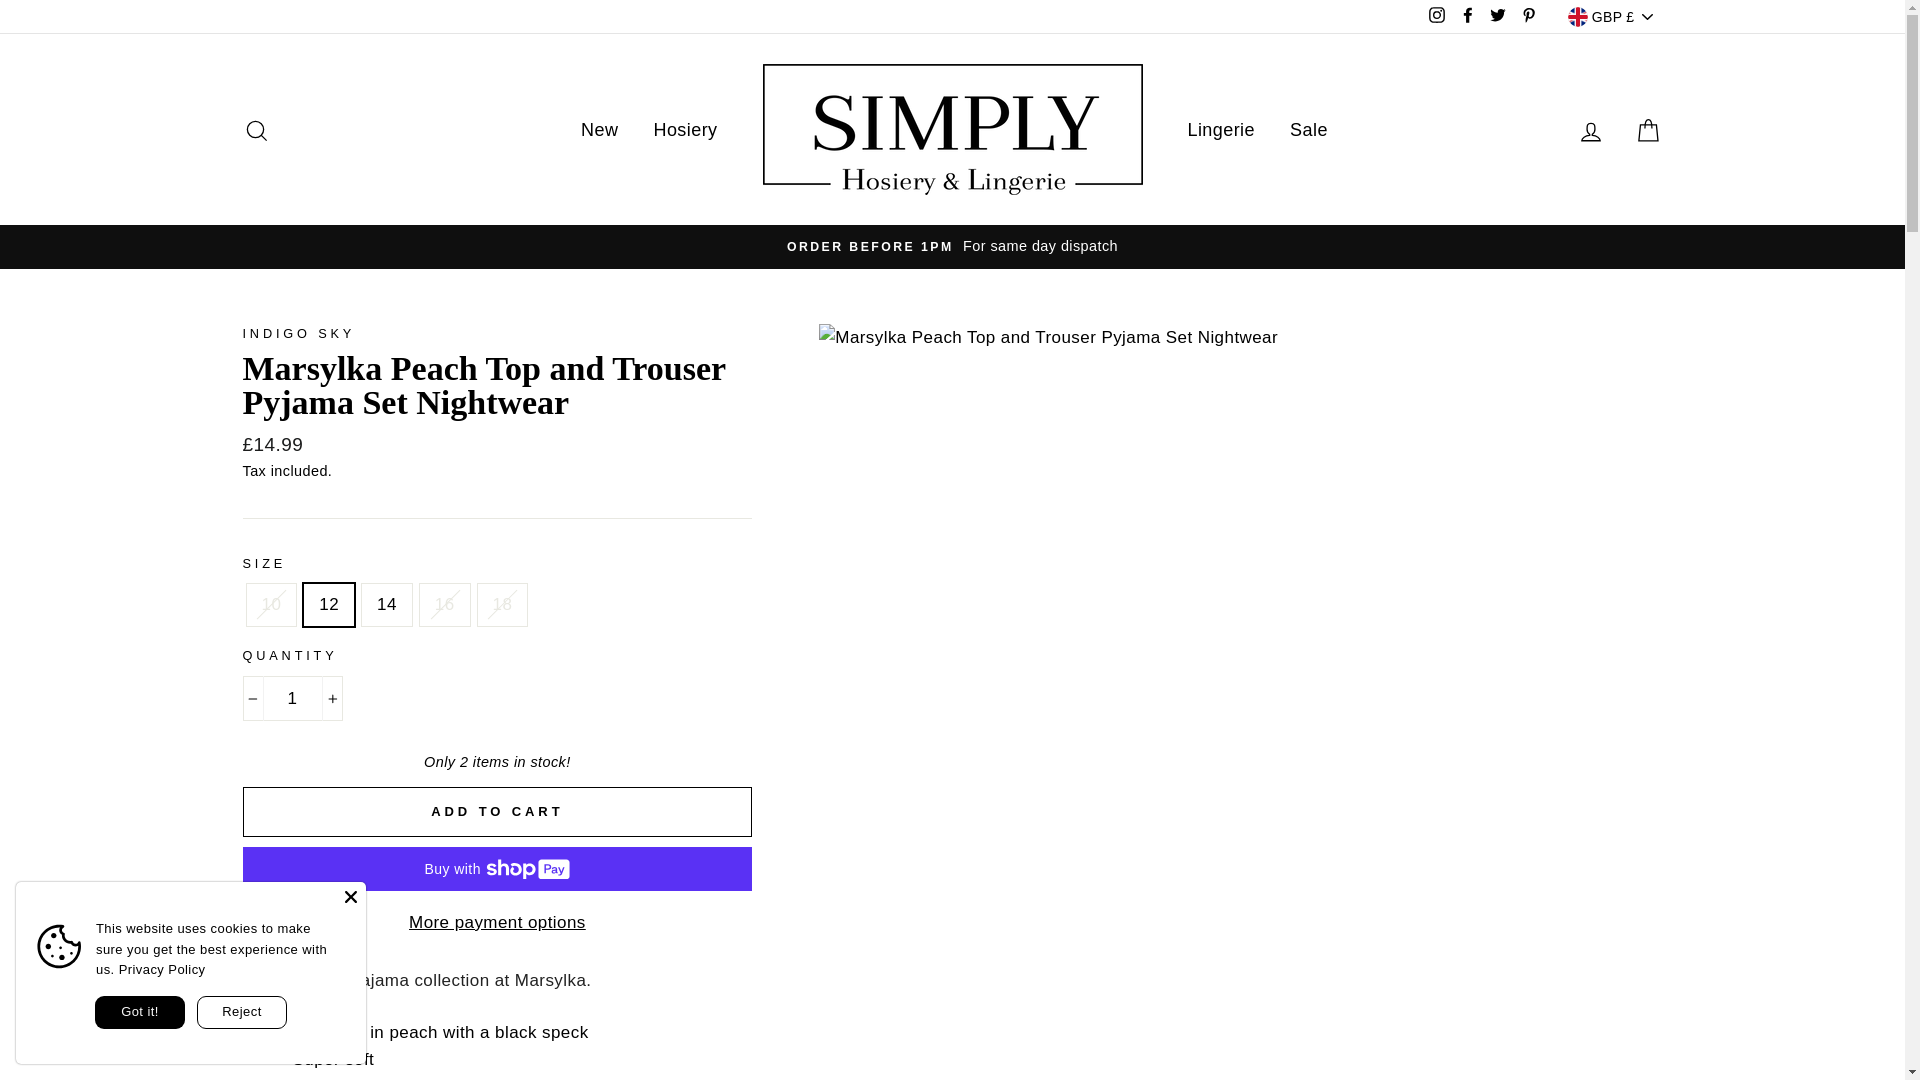 The image size is (1920, 1080). What do you see at coordinates (291, 698) in the screenshot?
I see `1` at bounding box center [291, 698].